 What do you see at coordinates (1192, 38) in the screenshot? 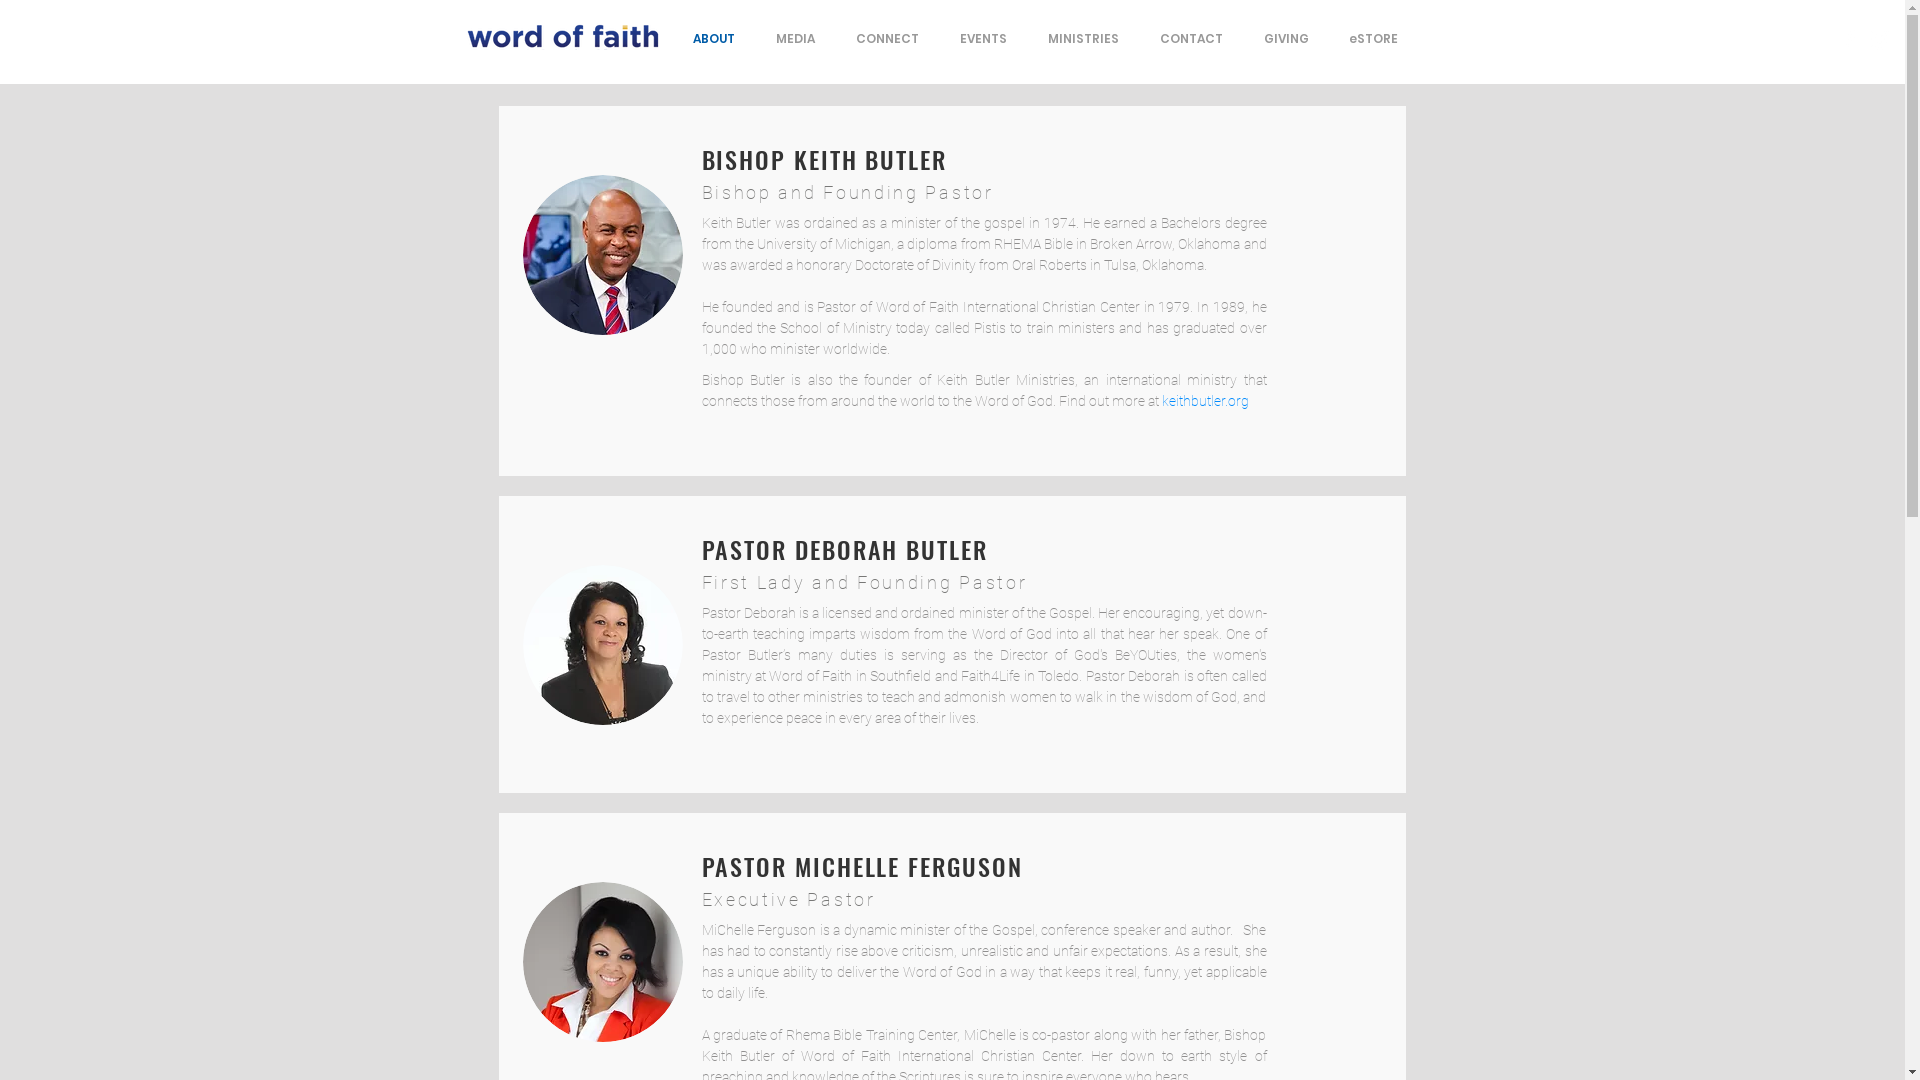
I see `CONTACT` at bounding box center [1192, 38].